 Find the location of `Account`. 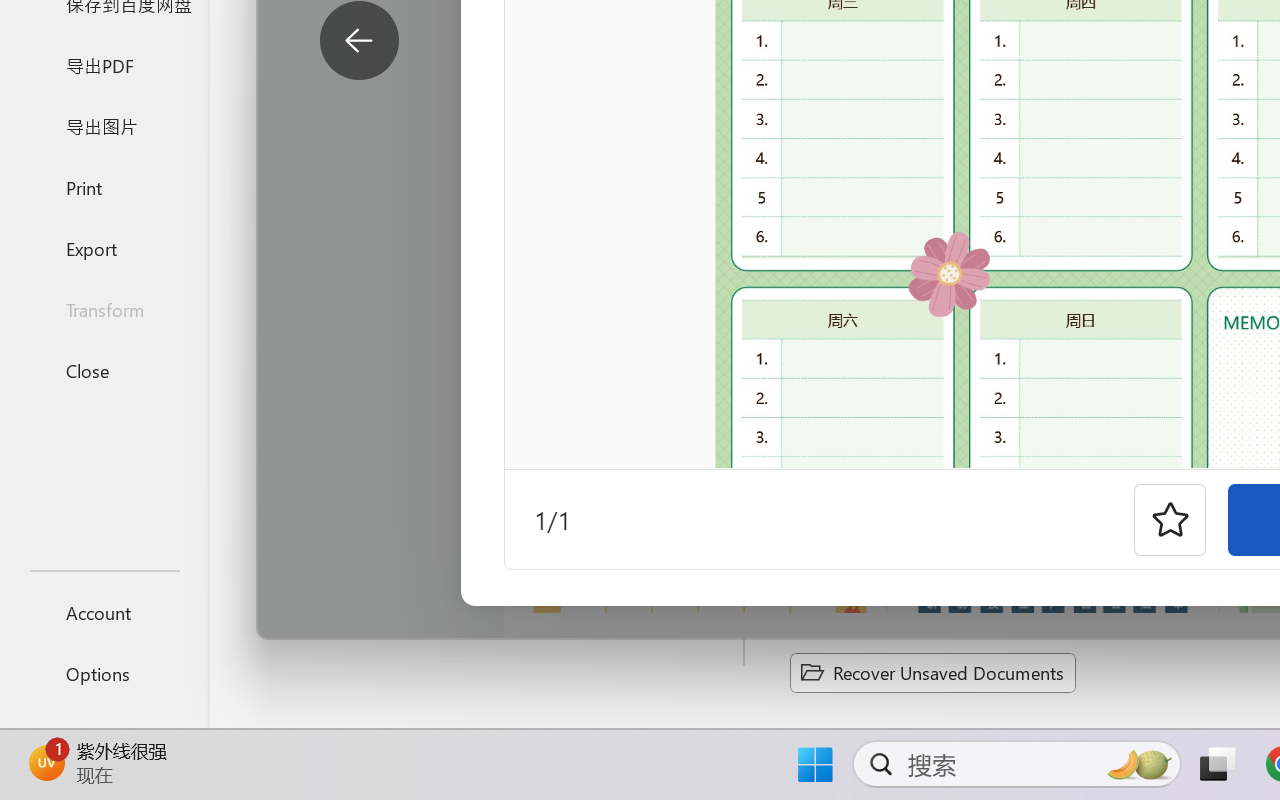

Account is located at coordinates (104, 612).